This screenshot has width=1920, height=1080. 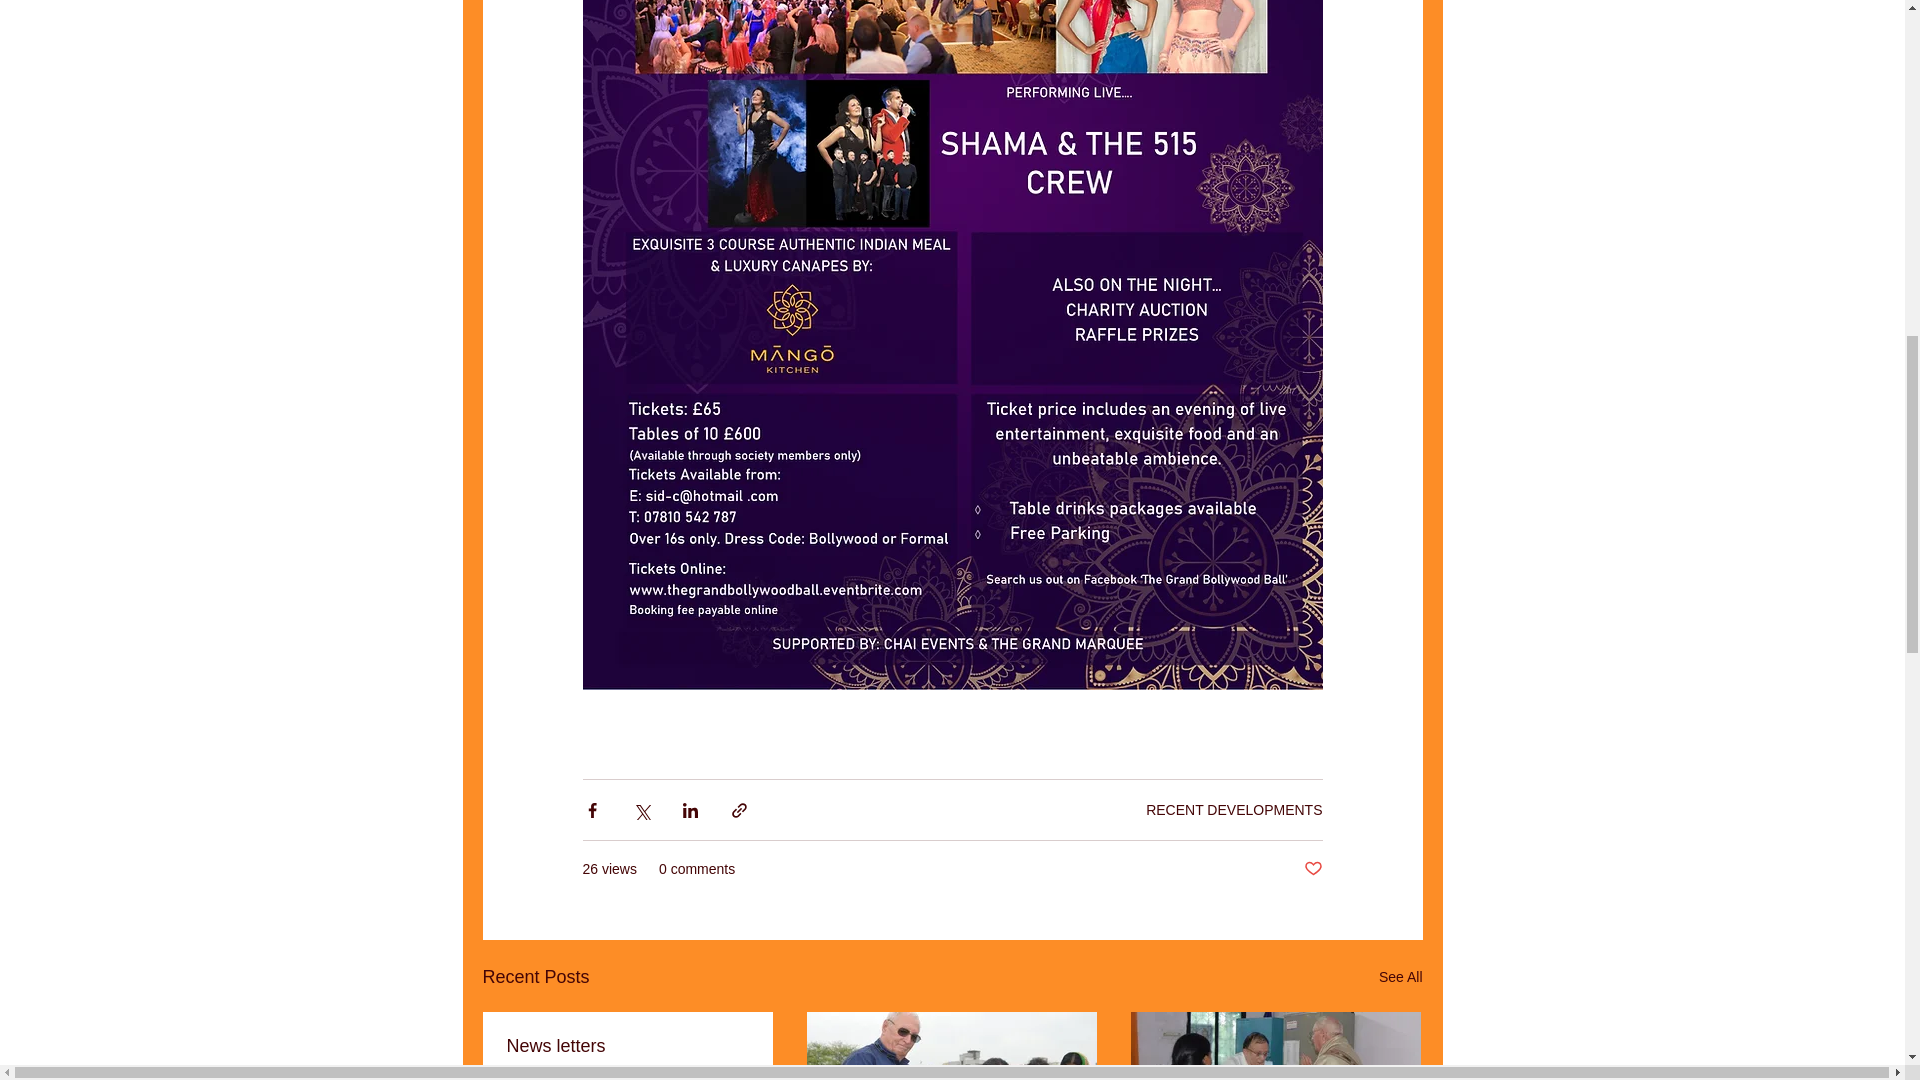 What do you see at coordinates (1400, 978) in the screenshot?
I see `See All` at bounding box center [1400, 978].